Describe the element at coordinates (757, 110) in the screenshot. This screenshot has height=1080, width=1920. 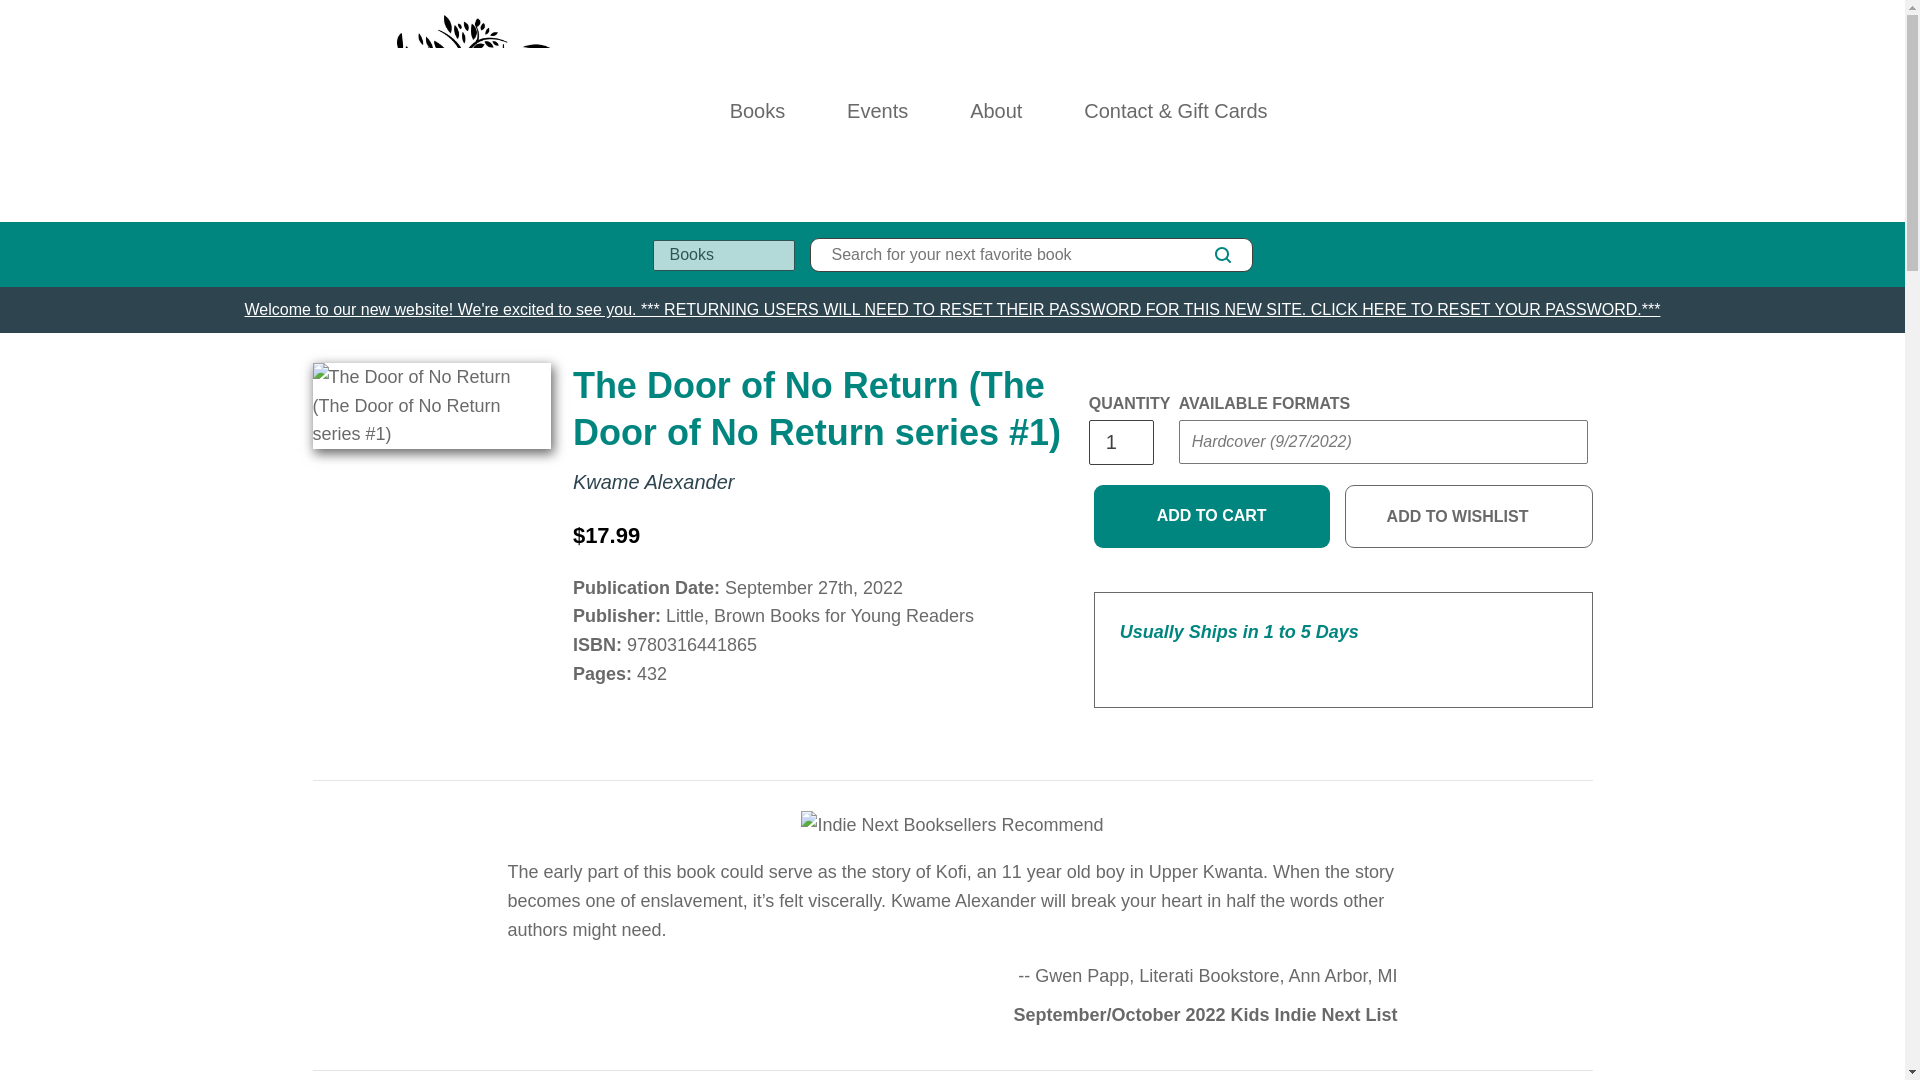
I see `Books` at that location.